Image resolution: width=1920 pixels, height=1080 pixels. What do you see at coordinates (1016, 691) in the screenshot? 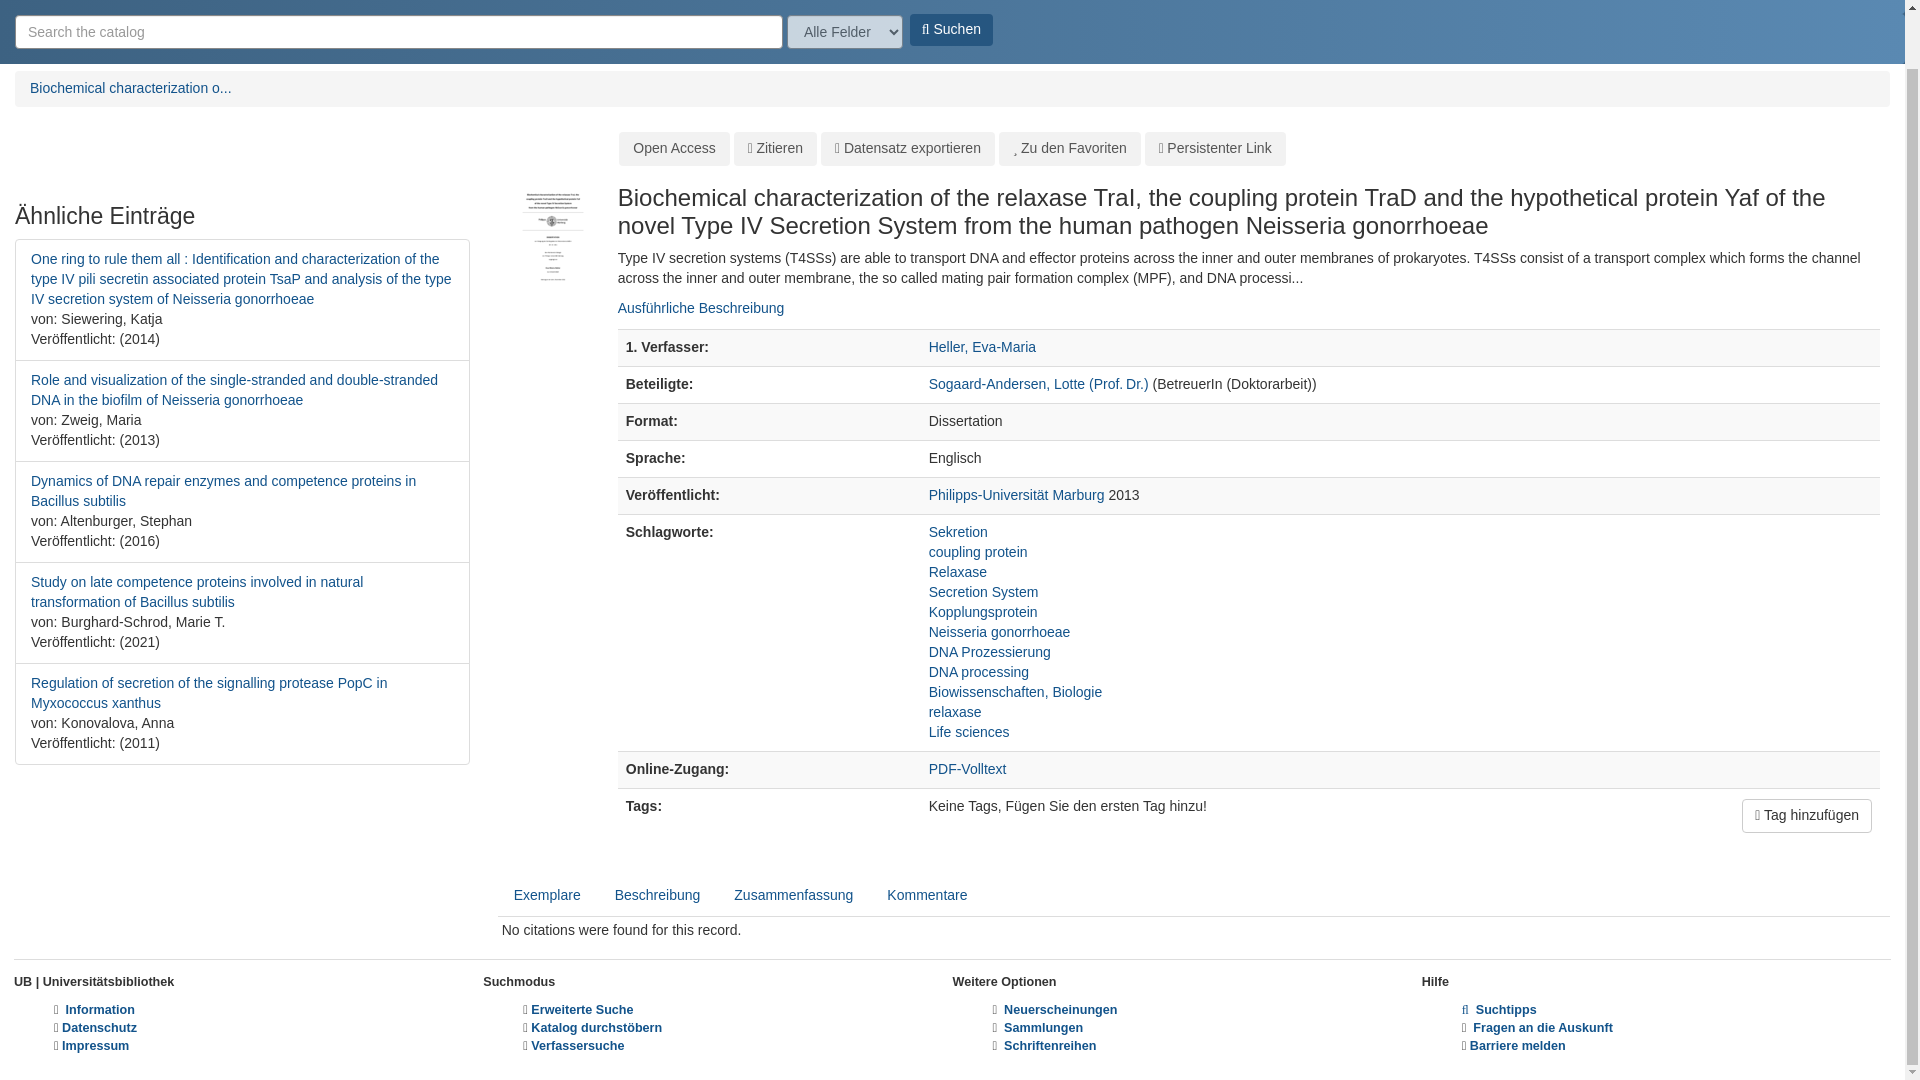
I see `Biowissenschaften, Biologie` at bounding box center [1016, 691].